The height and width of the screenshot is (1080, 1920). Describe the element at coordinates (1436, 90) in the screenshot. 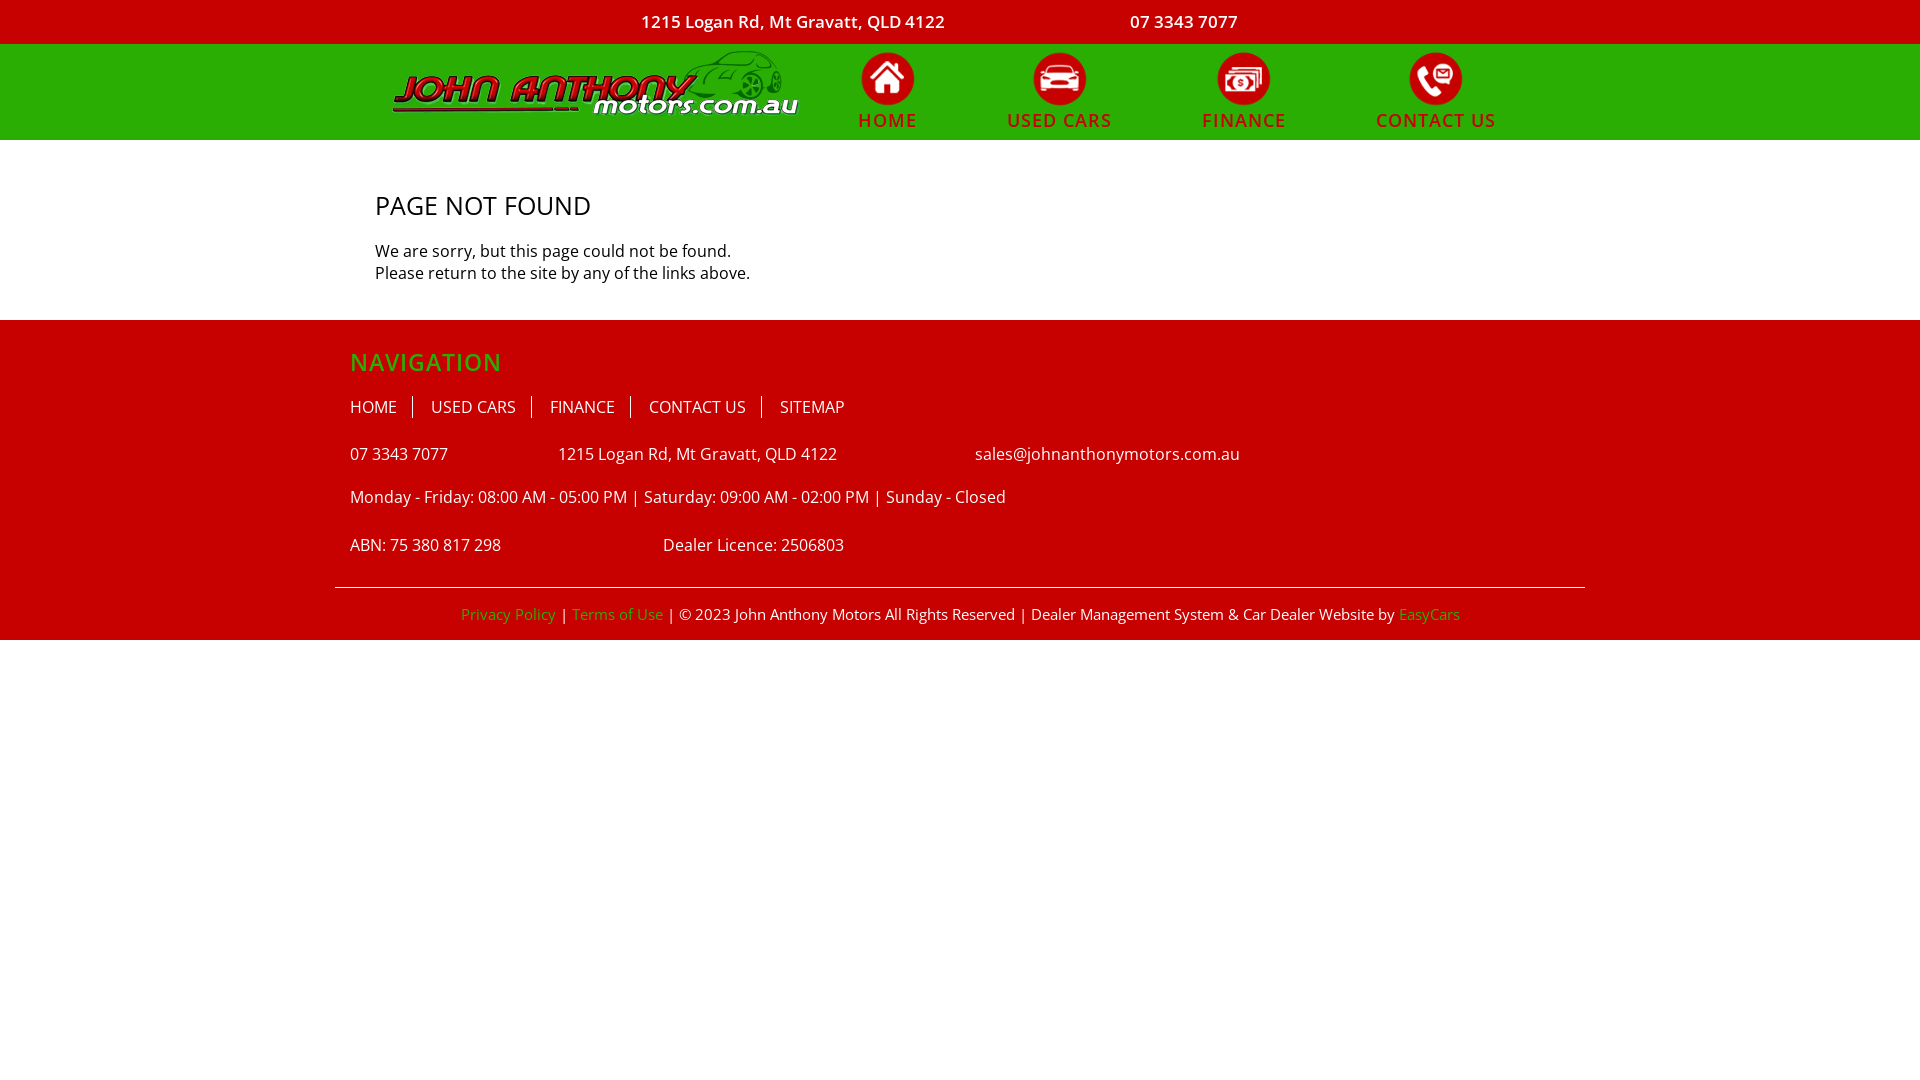

I see `CONTACT US` at that location.